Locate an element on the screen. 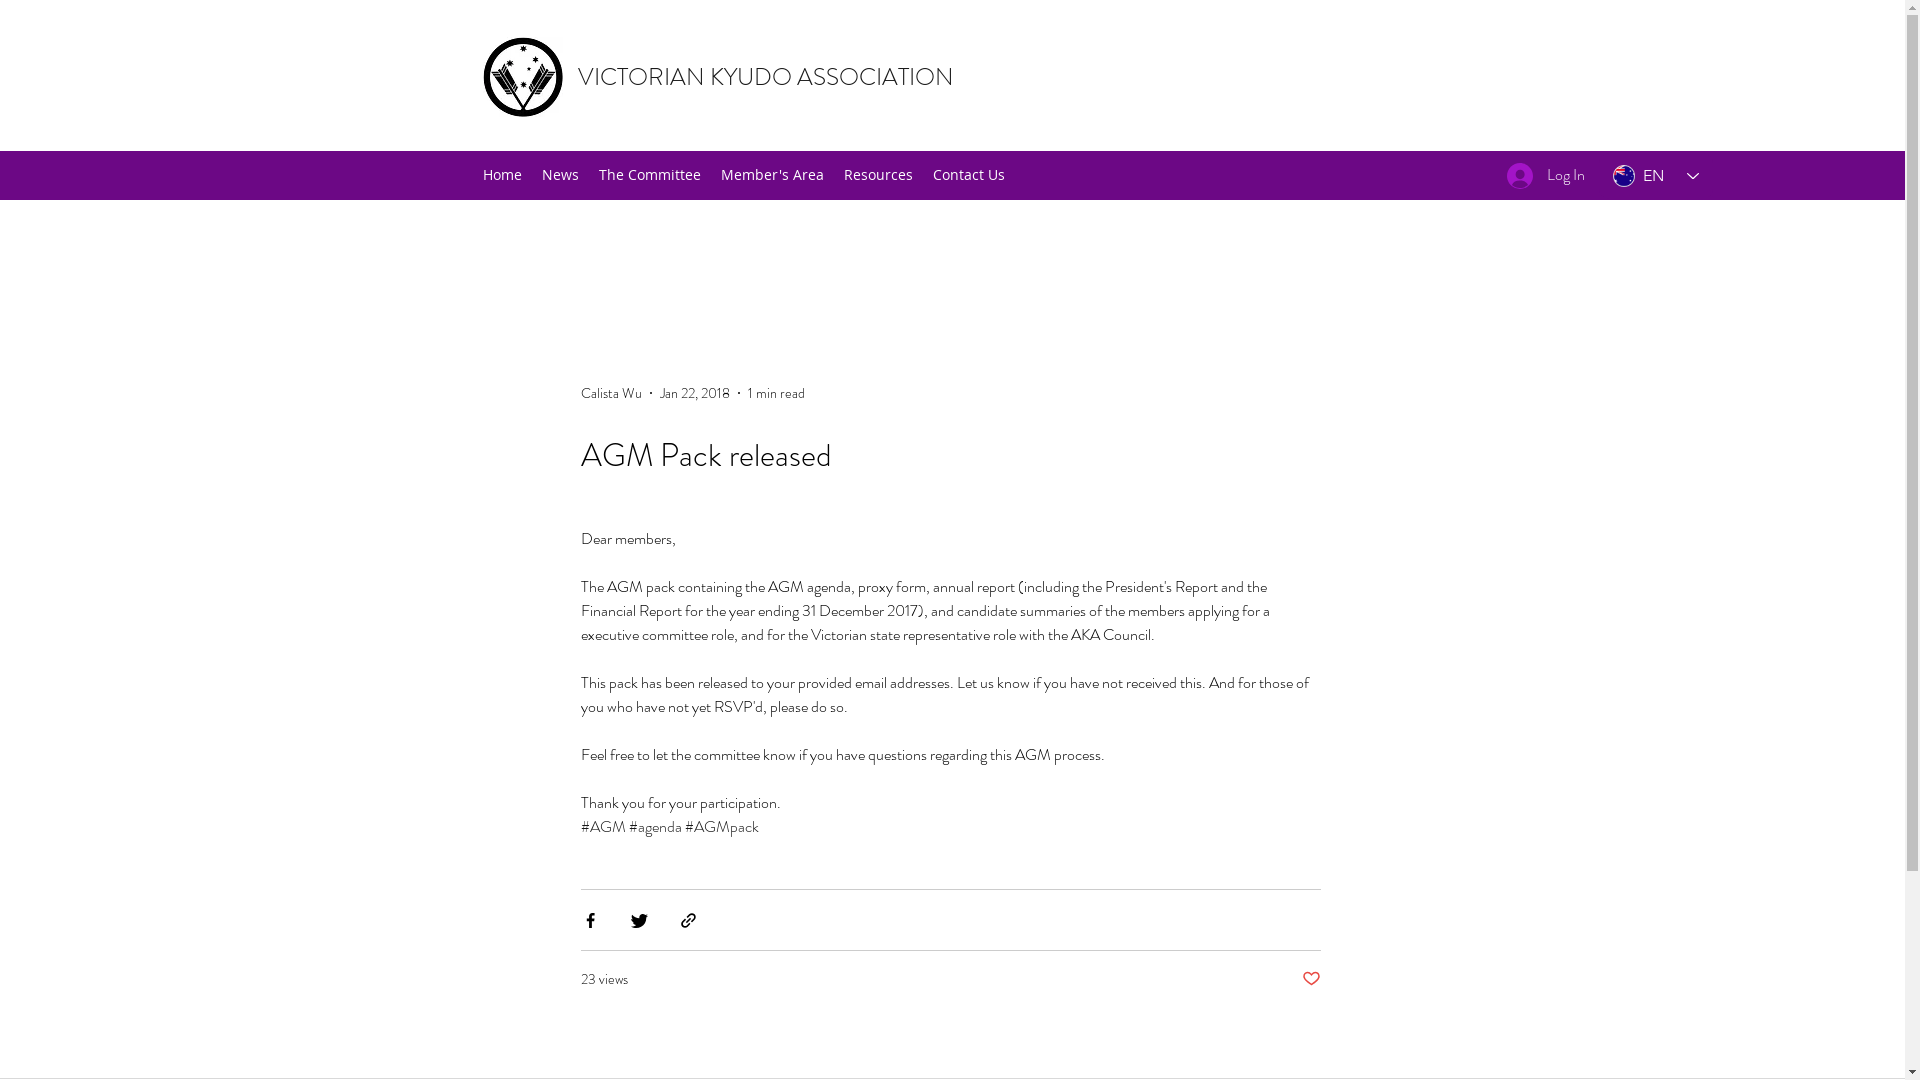 The width and height of the screenshot is (1920, 1080). Calista Wu is located at coordinates (612, 394).